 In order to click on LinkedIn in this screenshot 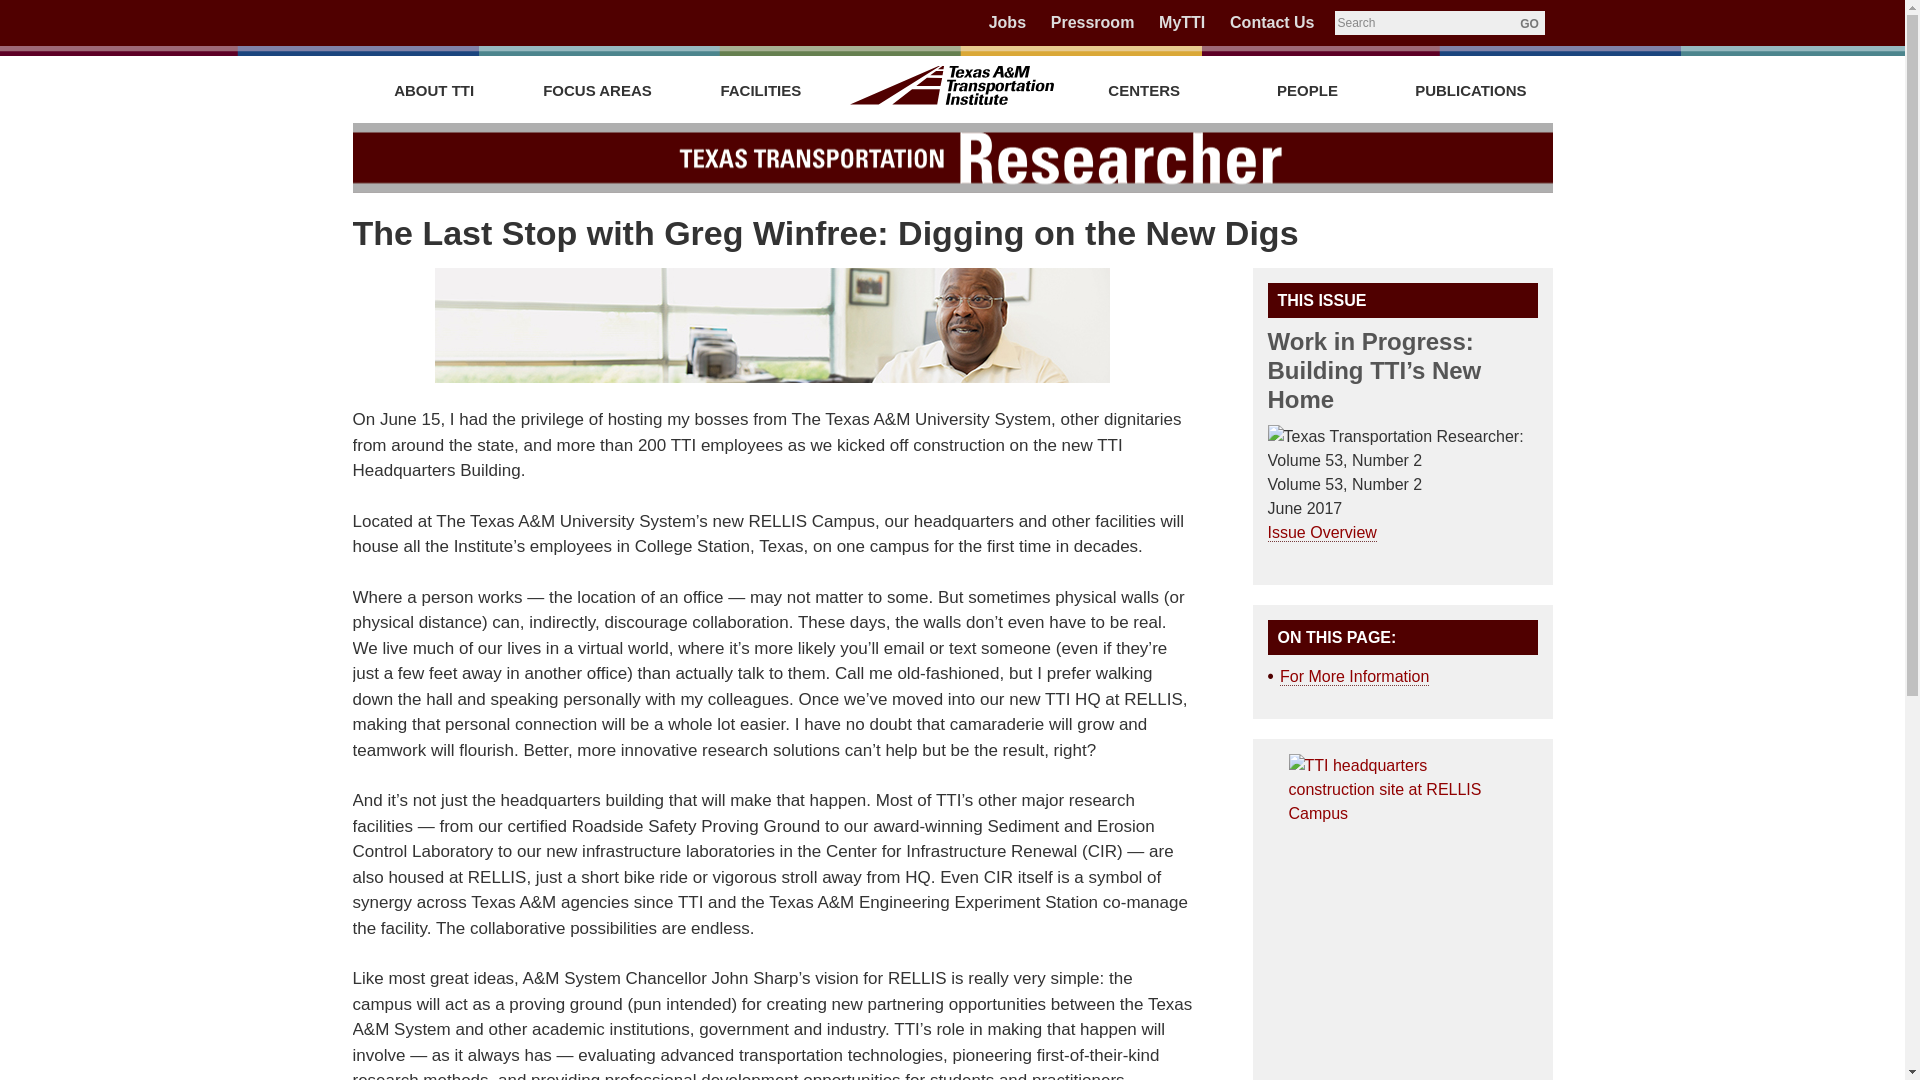, I will do `click(460, 24)`.